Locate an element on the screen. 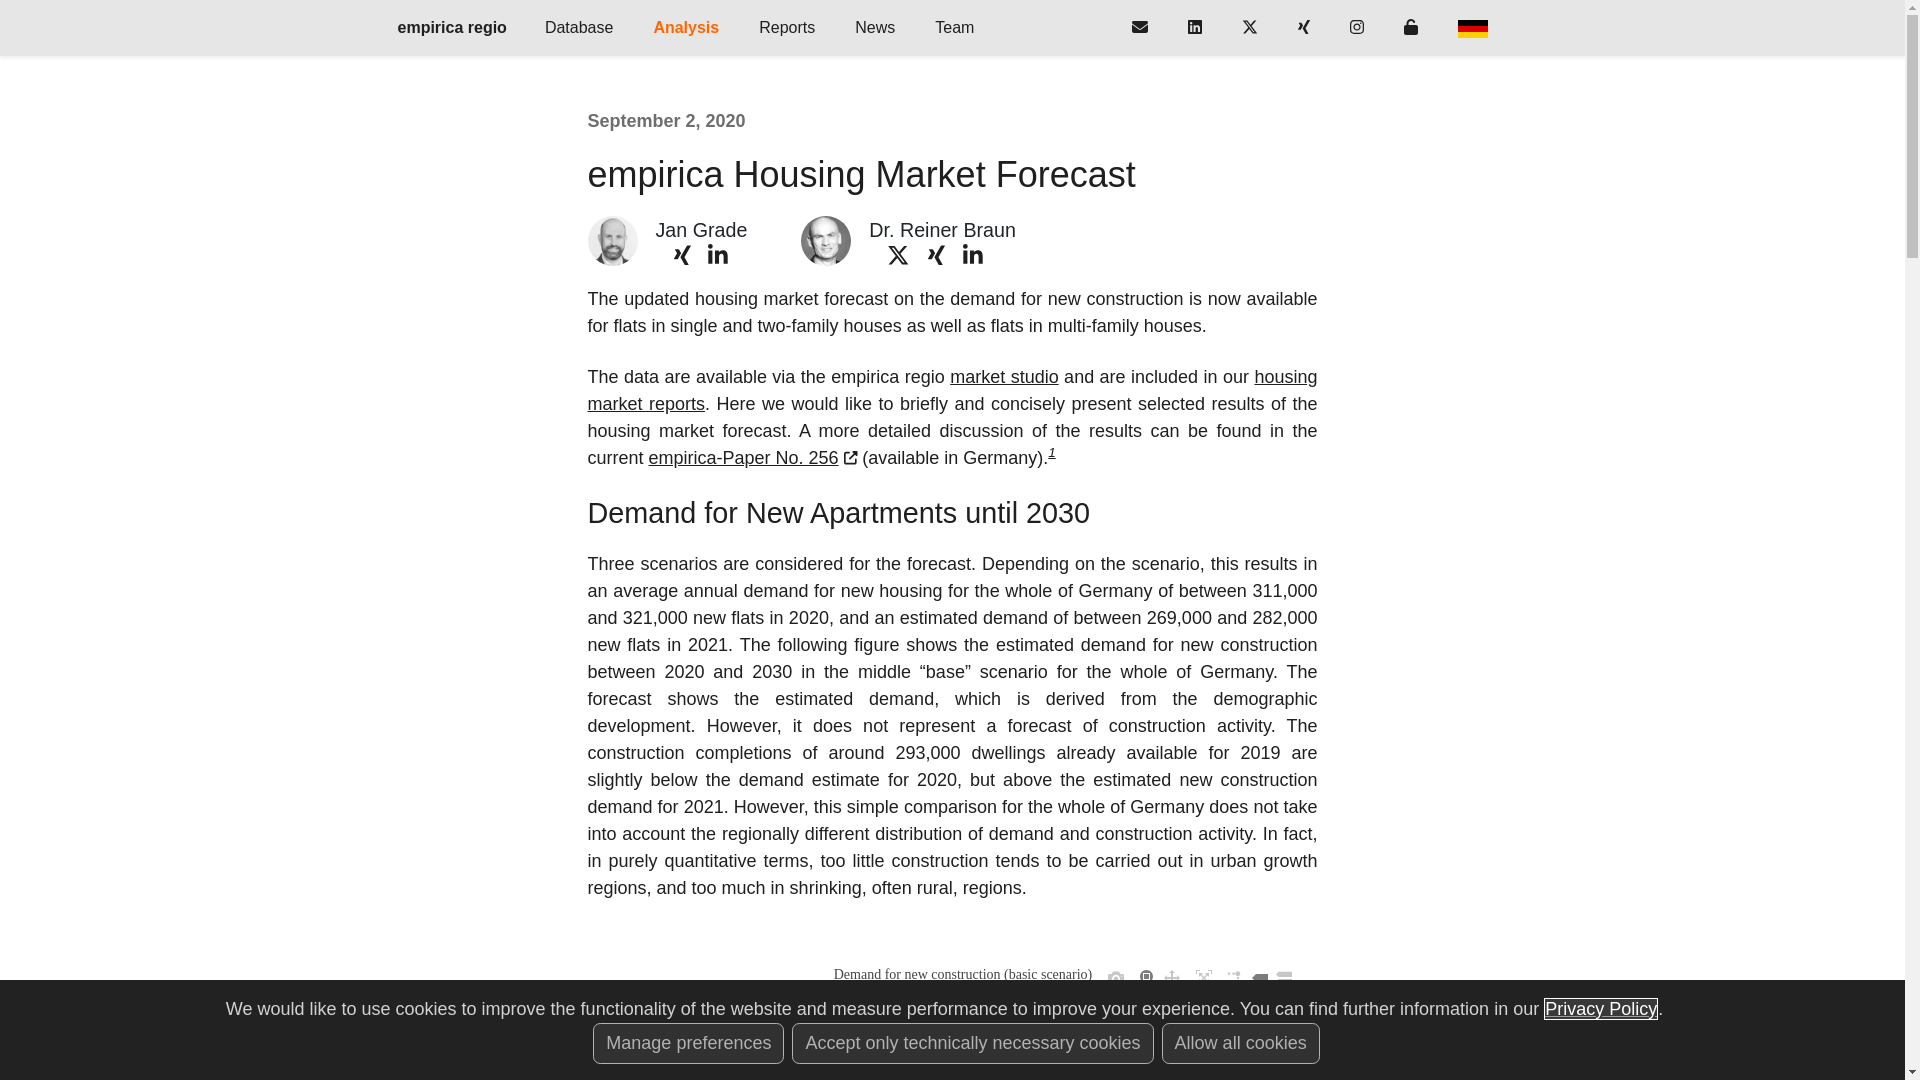  empirica regio is located at coordinates (452, 27).